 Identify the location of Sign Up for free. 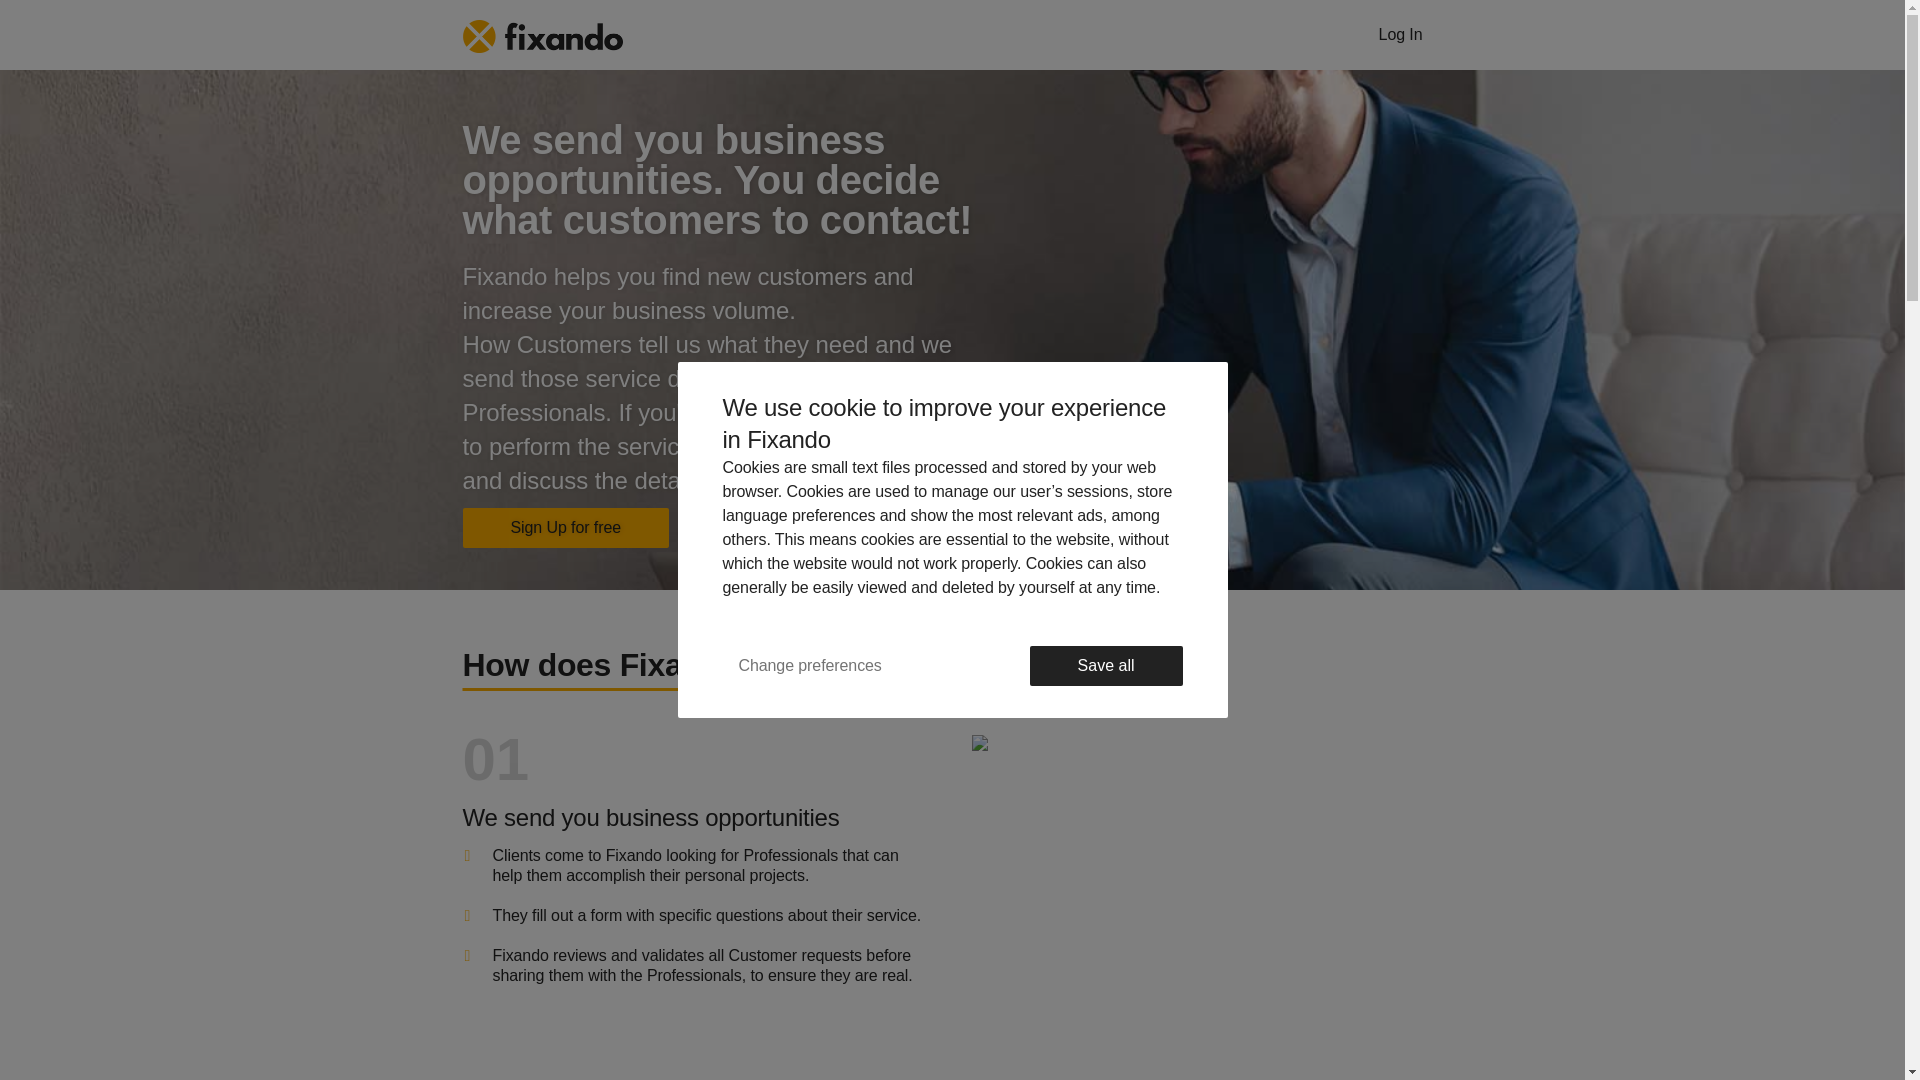
(565, 527).